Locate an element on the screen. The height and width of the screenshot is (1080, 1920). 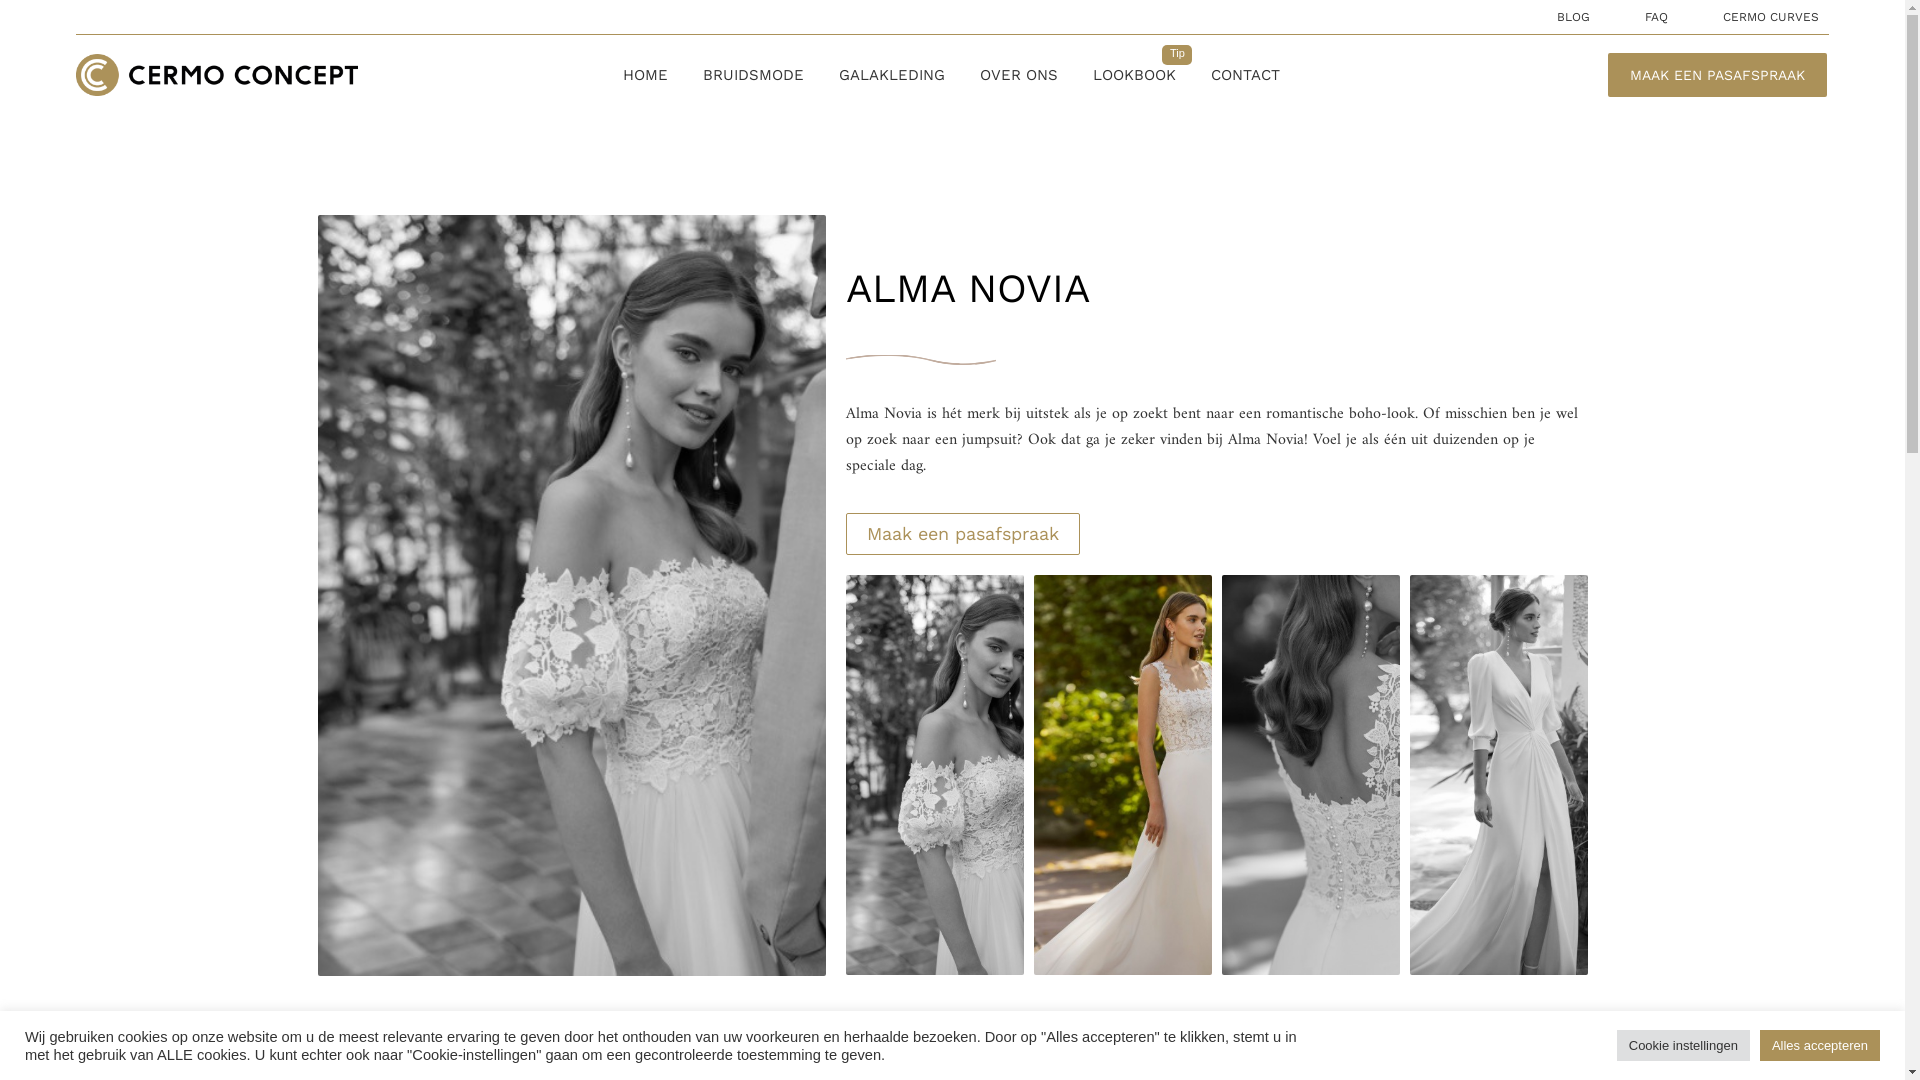
Cookie instellingen is located at coordinates (1684, 1046).